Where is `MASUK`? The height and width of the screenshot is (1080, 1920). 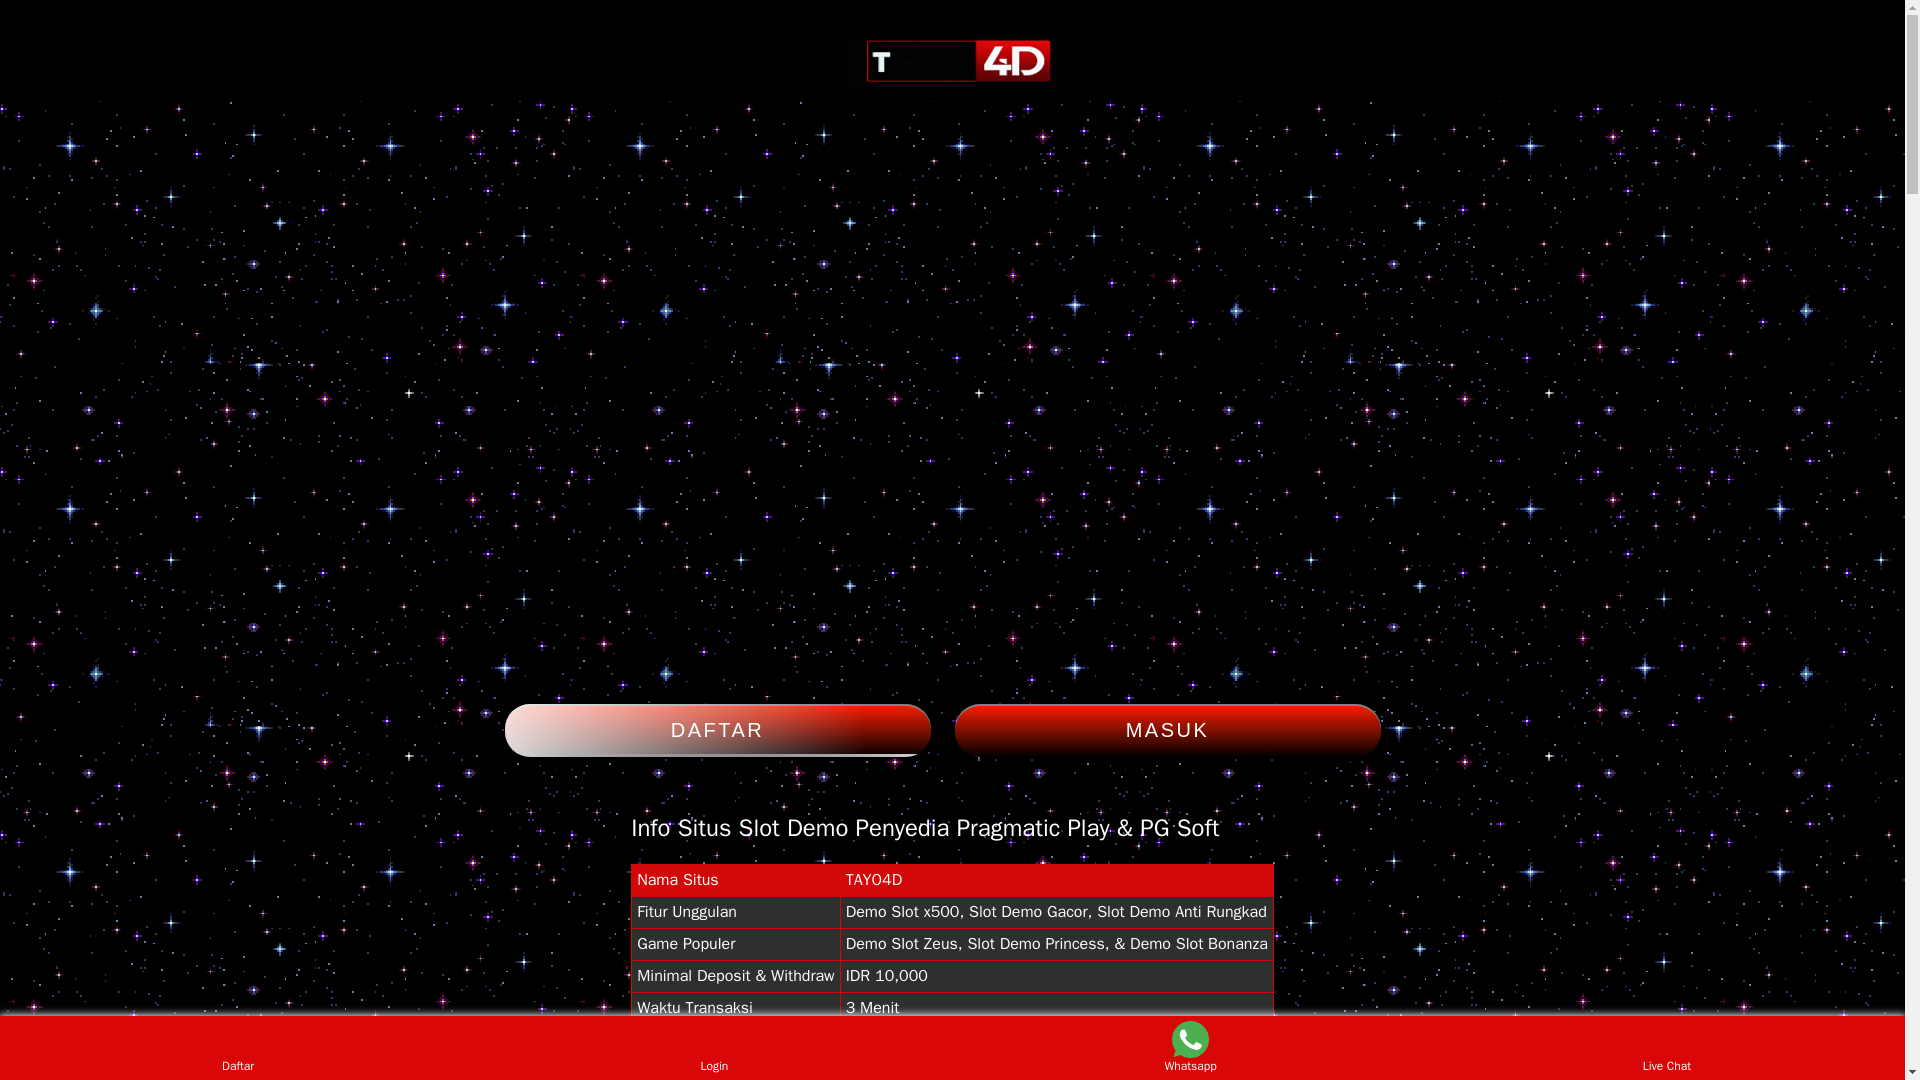
MASUK is located at coordinates (1167, 730).